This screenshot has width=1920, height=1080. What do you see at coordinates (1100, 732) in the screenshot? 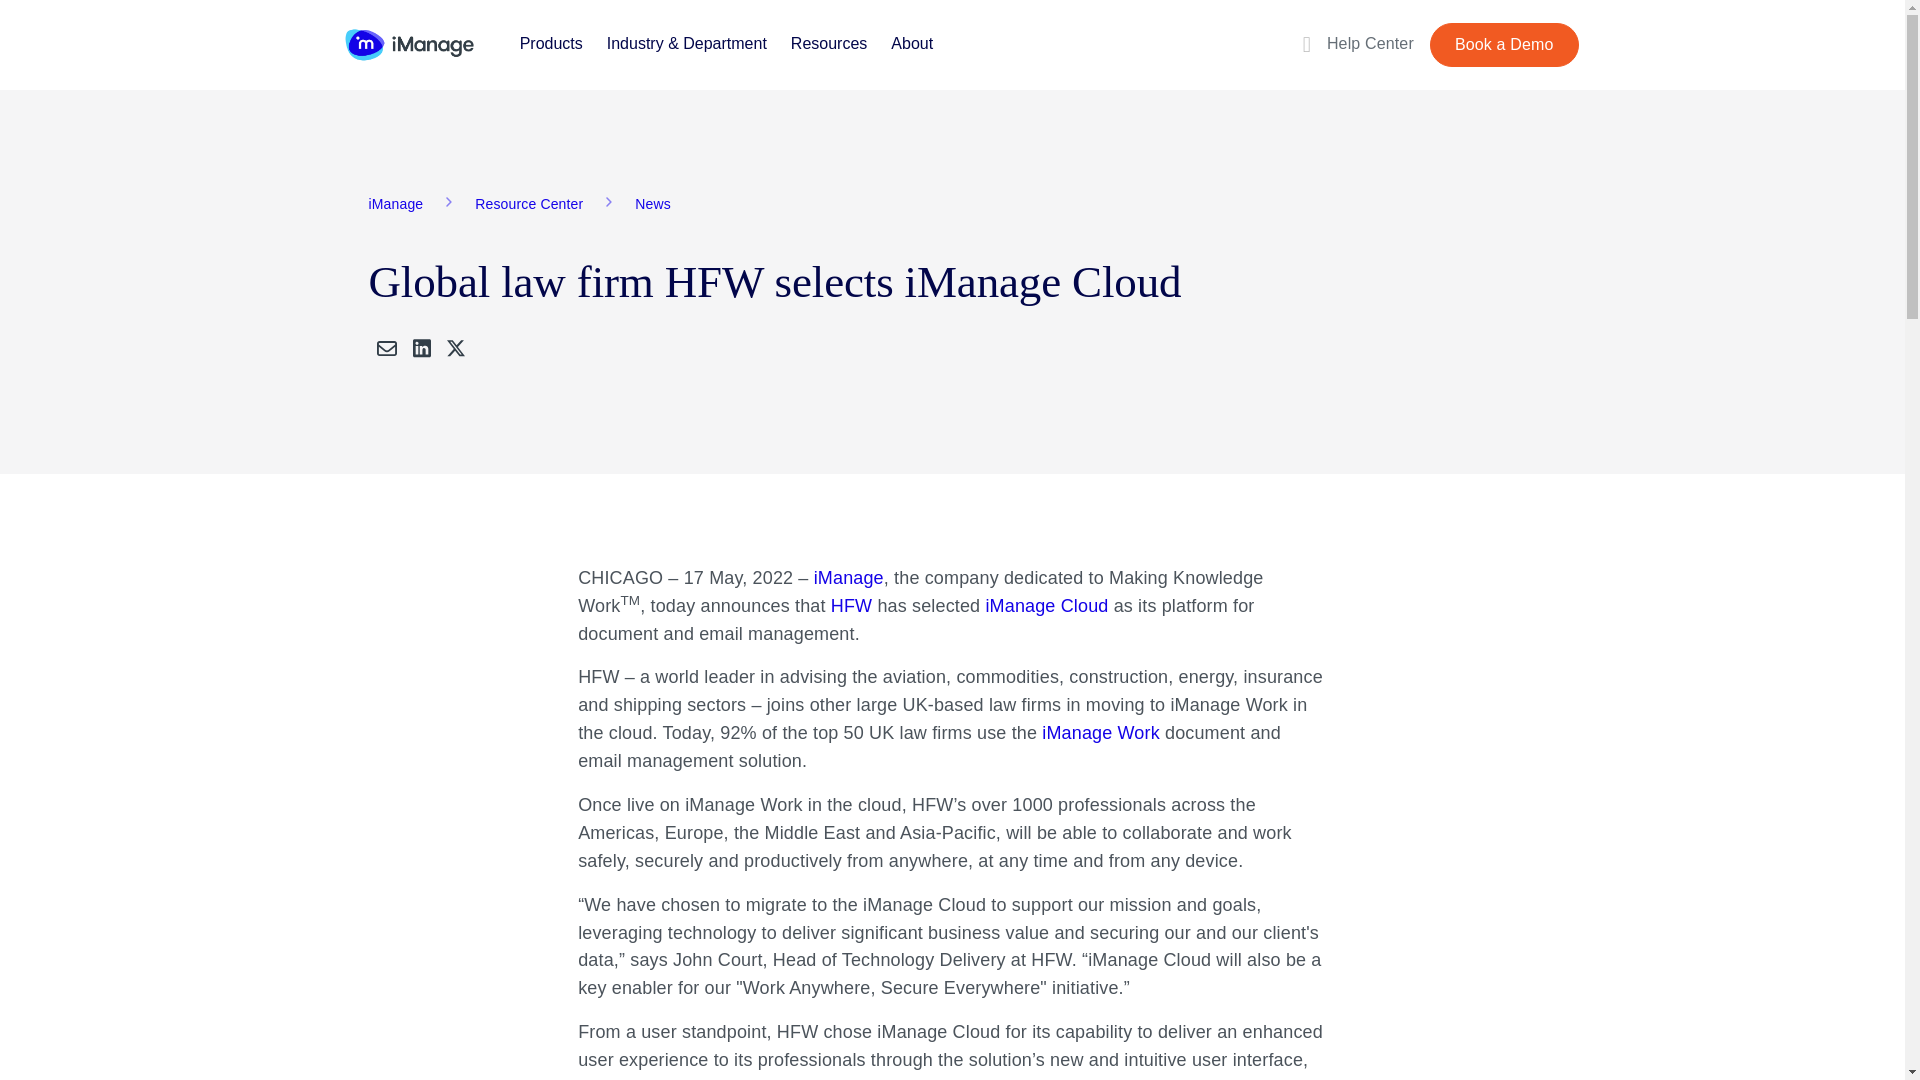
I see `Work` at bounding box center [1100, 732].